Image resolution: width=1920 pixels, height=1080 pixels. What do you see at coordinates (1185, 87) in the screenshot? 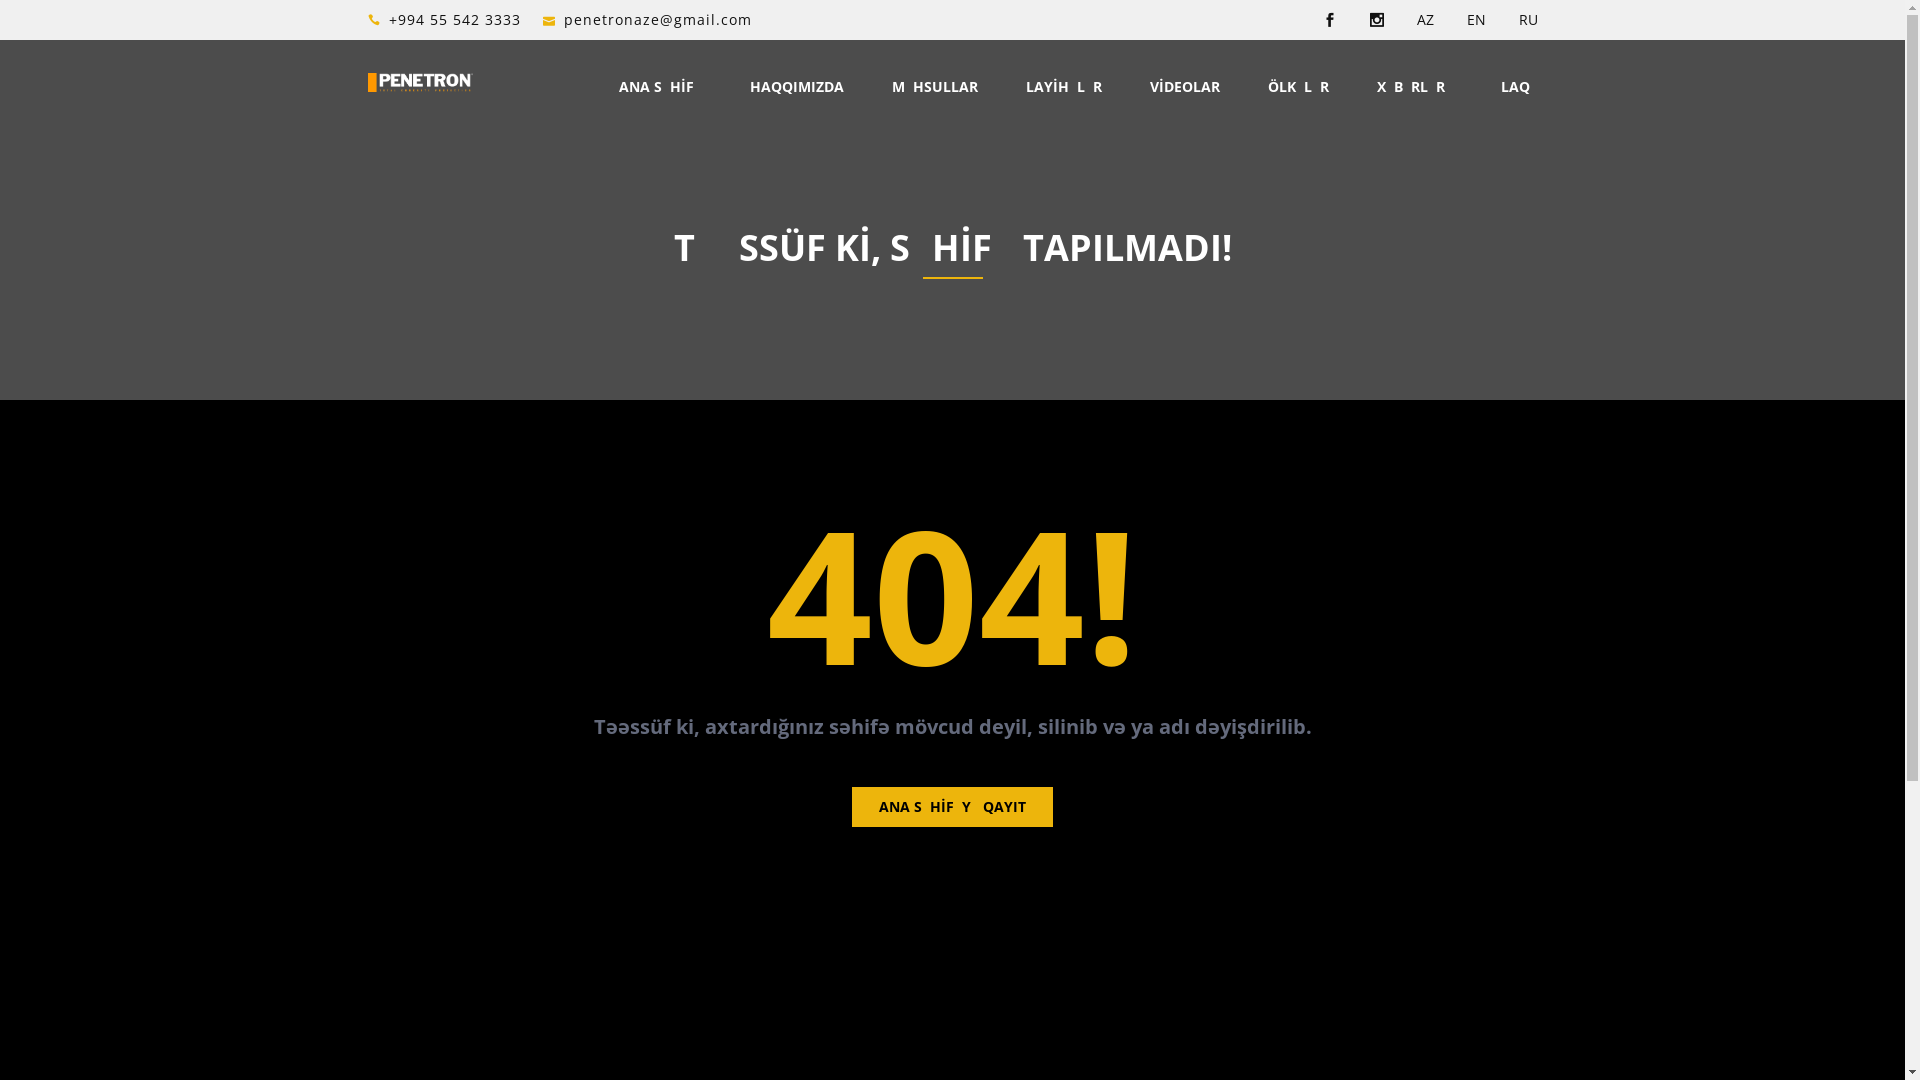
I see `VIDEOLAR` at bounding box center [1185, 87].